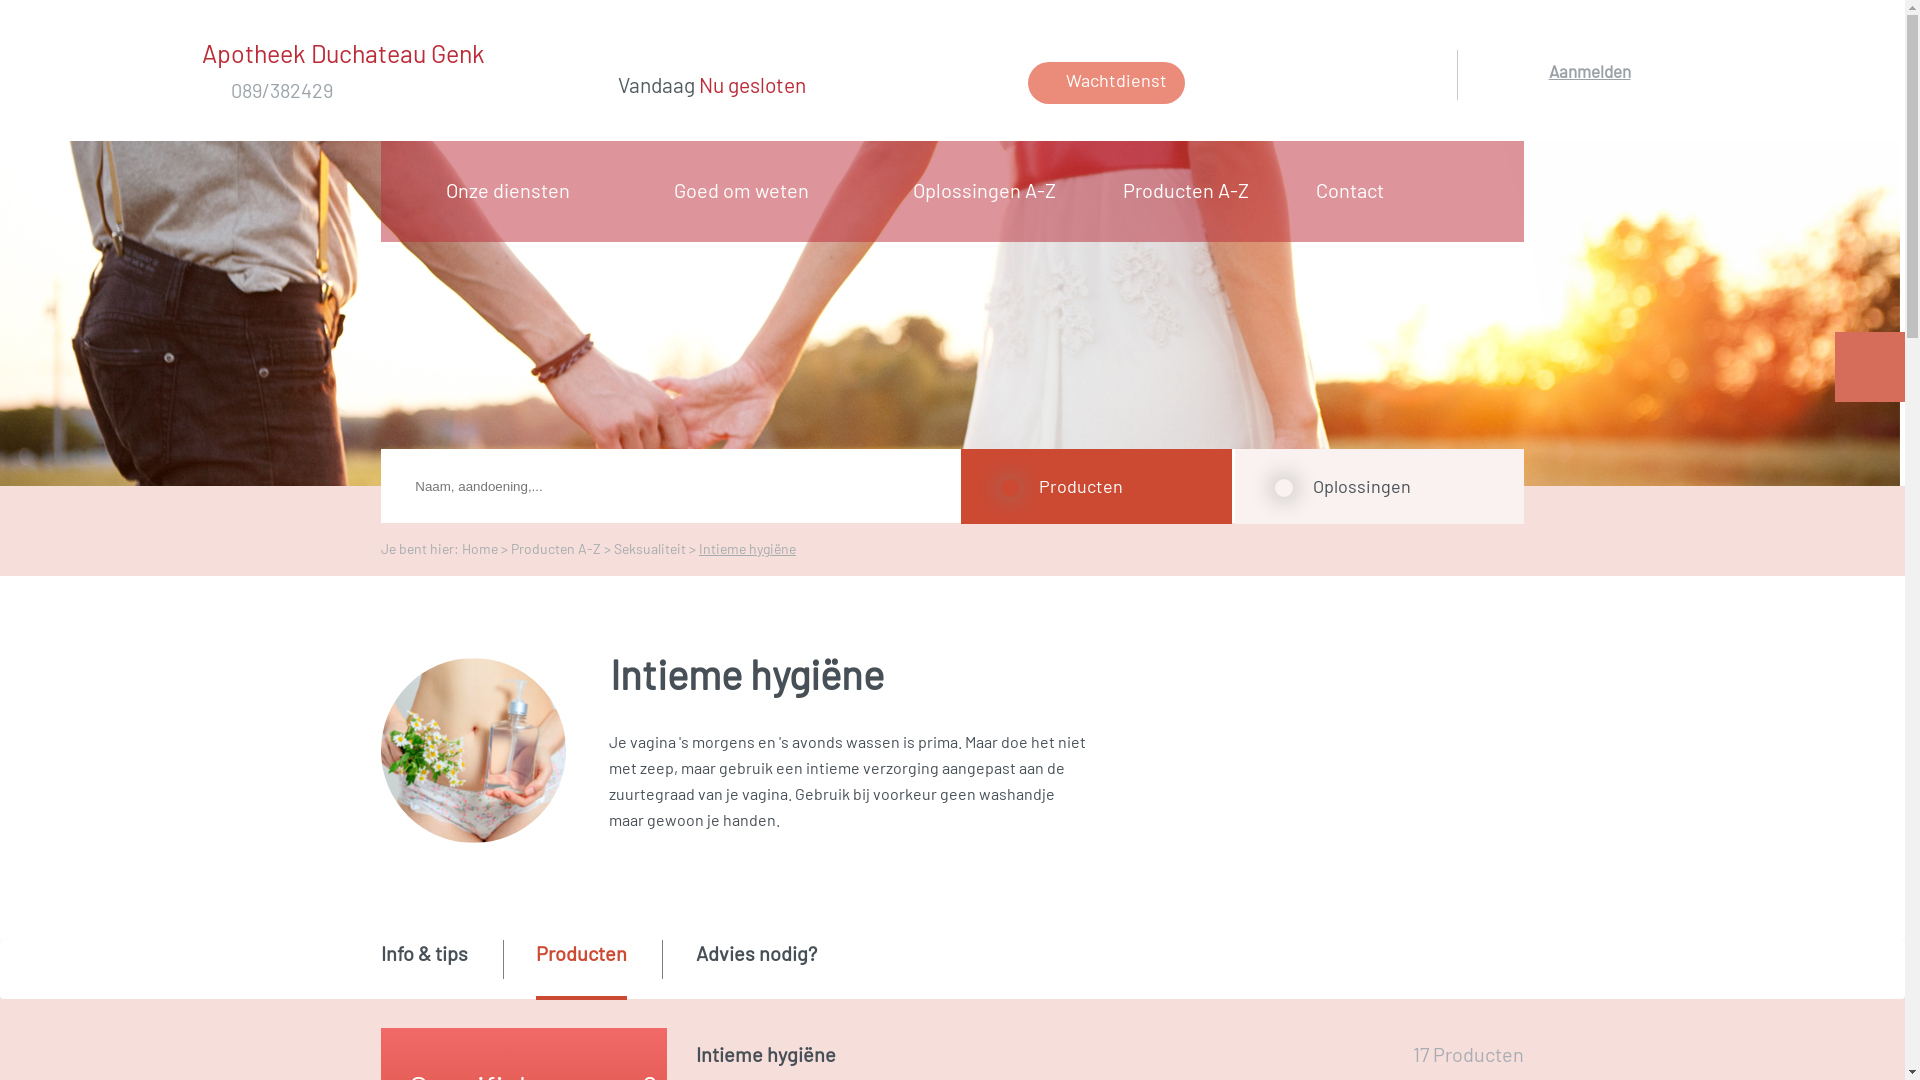 The height and width of the screenshot is (1080, 1920). What do you see at coordinates (516, 190) in the screenshot?
I see `Onze diensten` at bounding box center [516, 190].